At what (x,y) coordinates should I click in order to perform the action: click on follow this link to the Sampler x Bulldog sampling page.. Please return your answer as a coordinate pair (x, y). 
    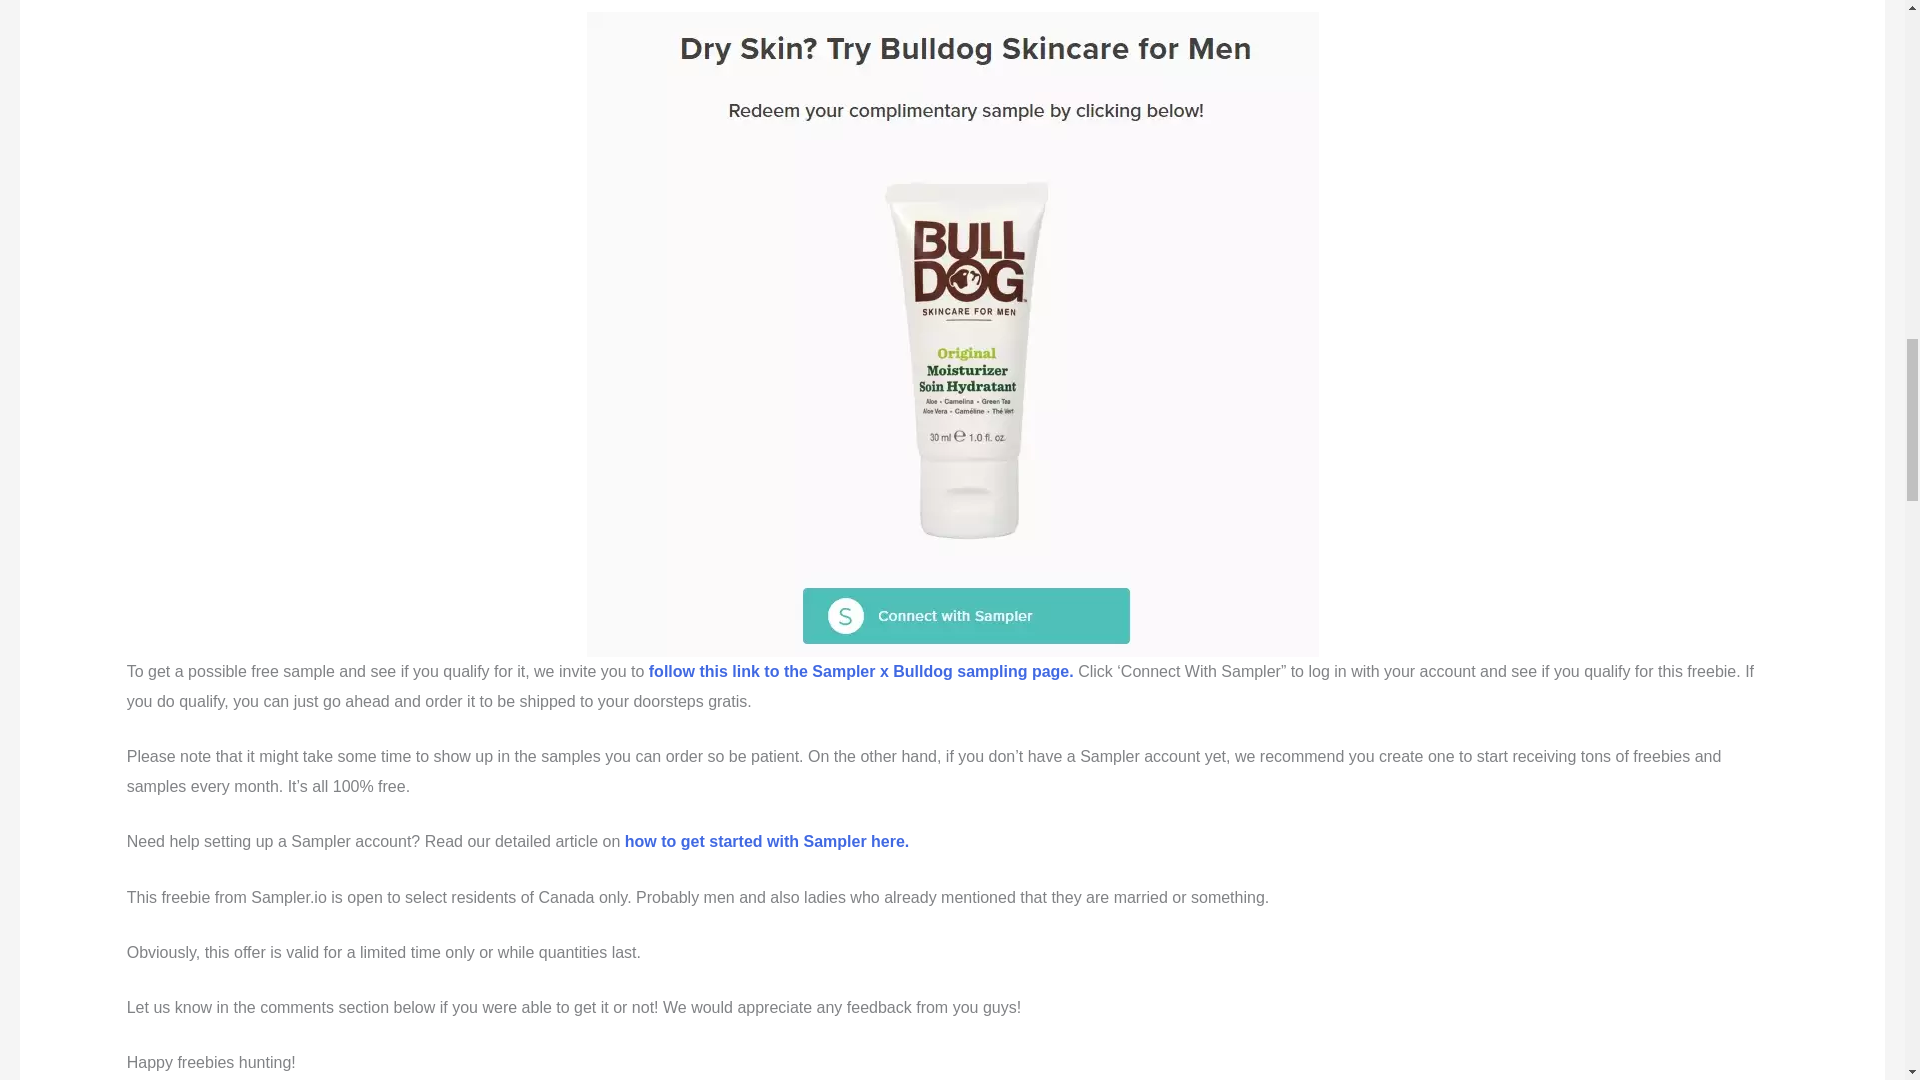
    Looking at the image, I should click on (860, 672).